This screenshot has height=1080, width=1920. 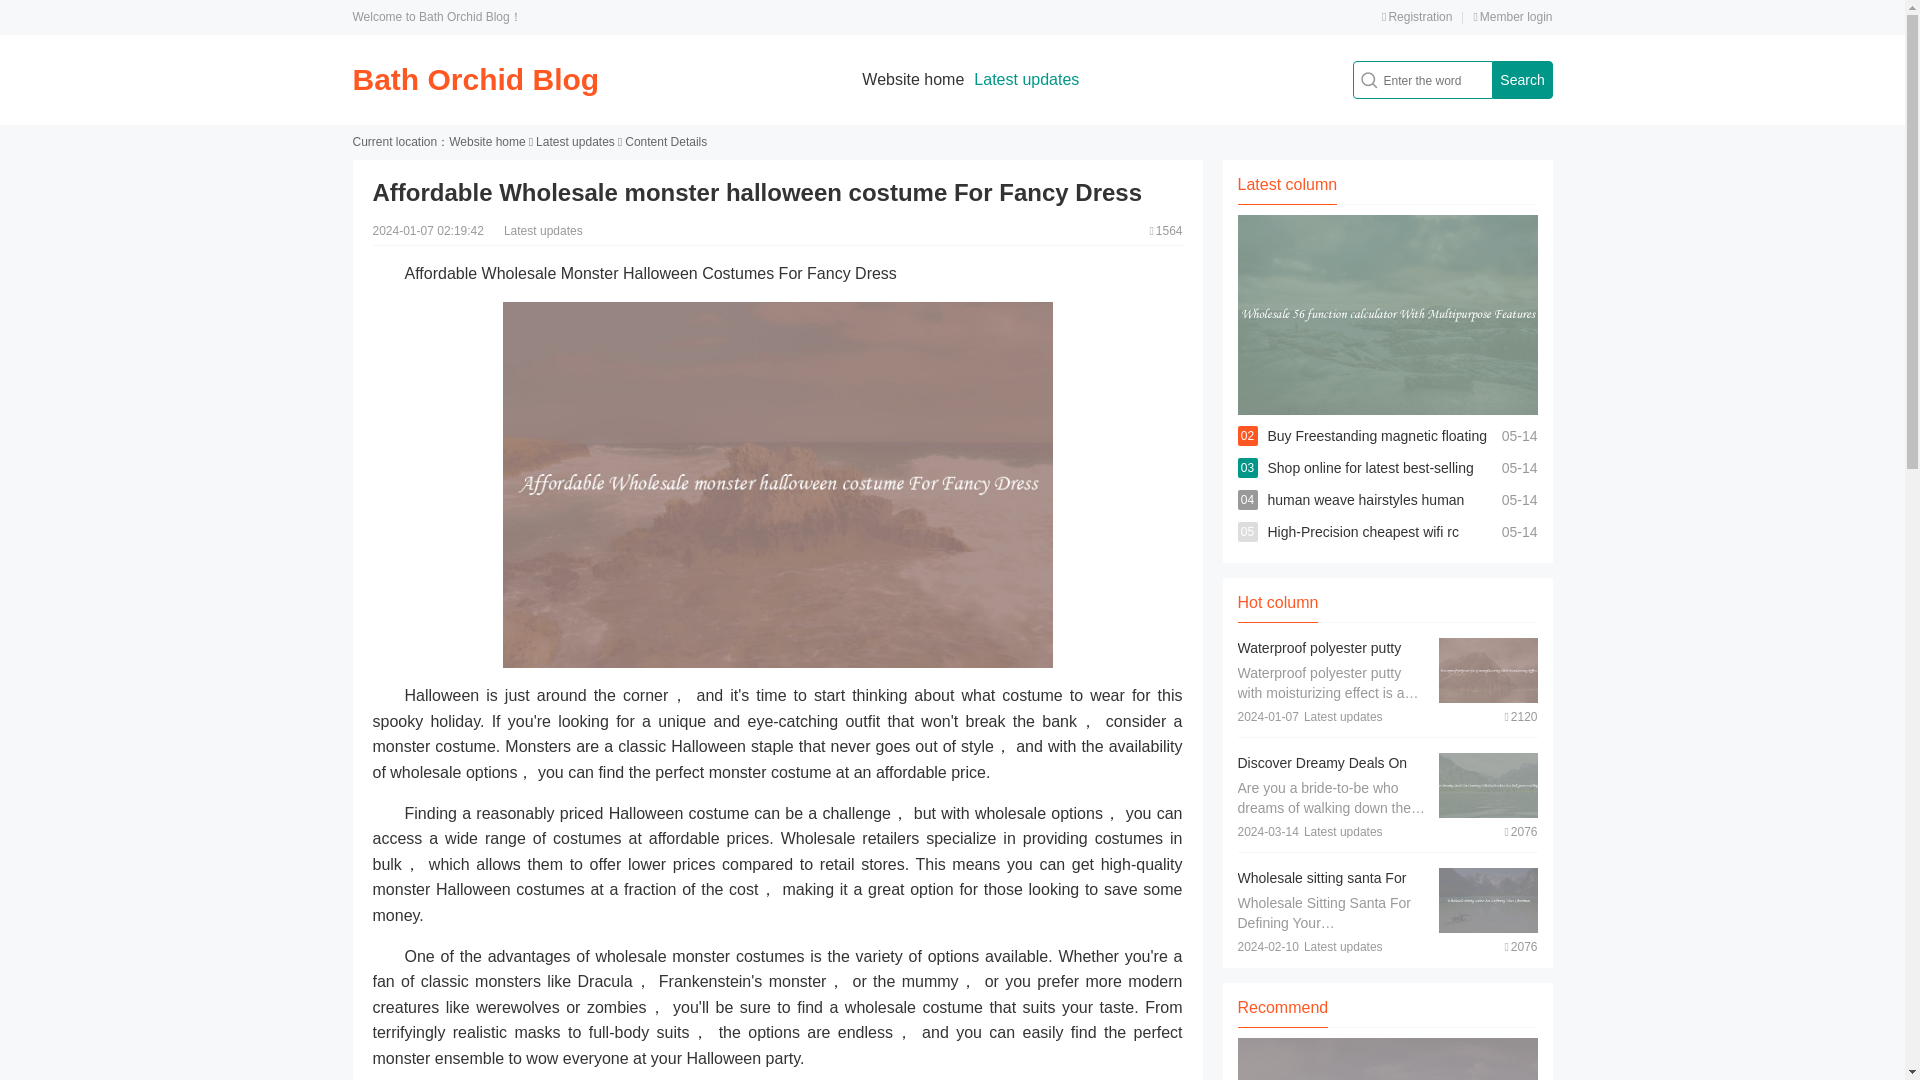 What do you see at coordinates (1521, 80) in the screenshot?
I see `Search` at bounding box center [1521, 80].